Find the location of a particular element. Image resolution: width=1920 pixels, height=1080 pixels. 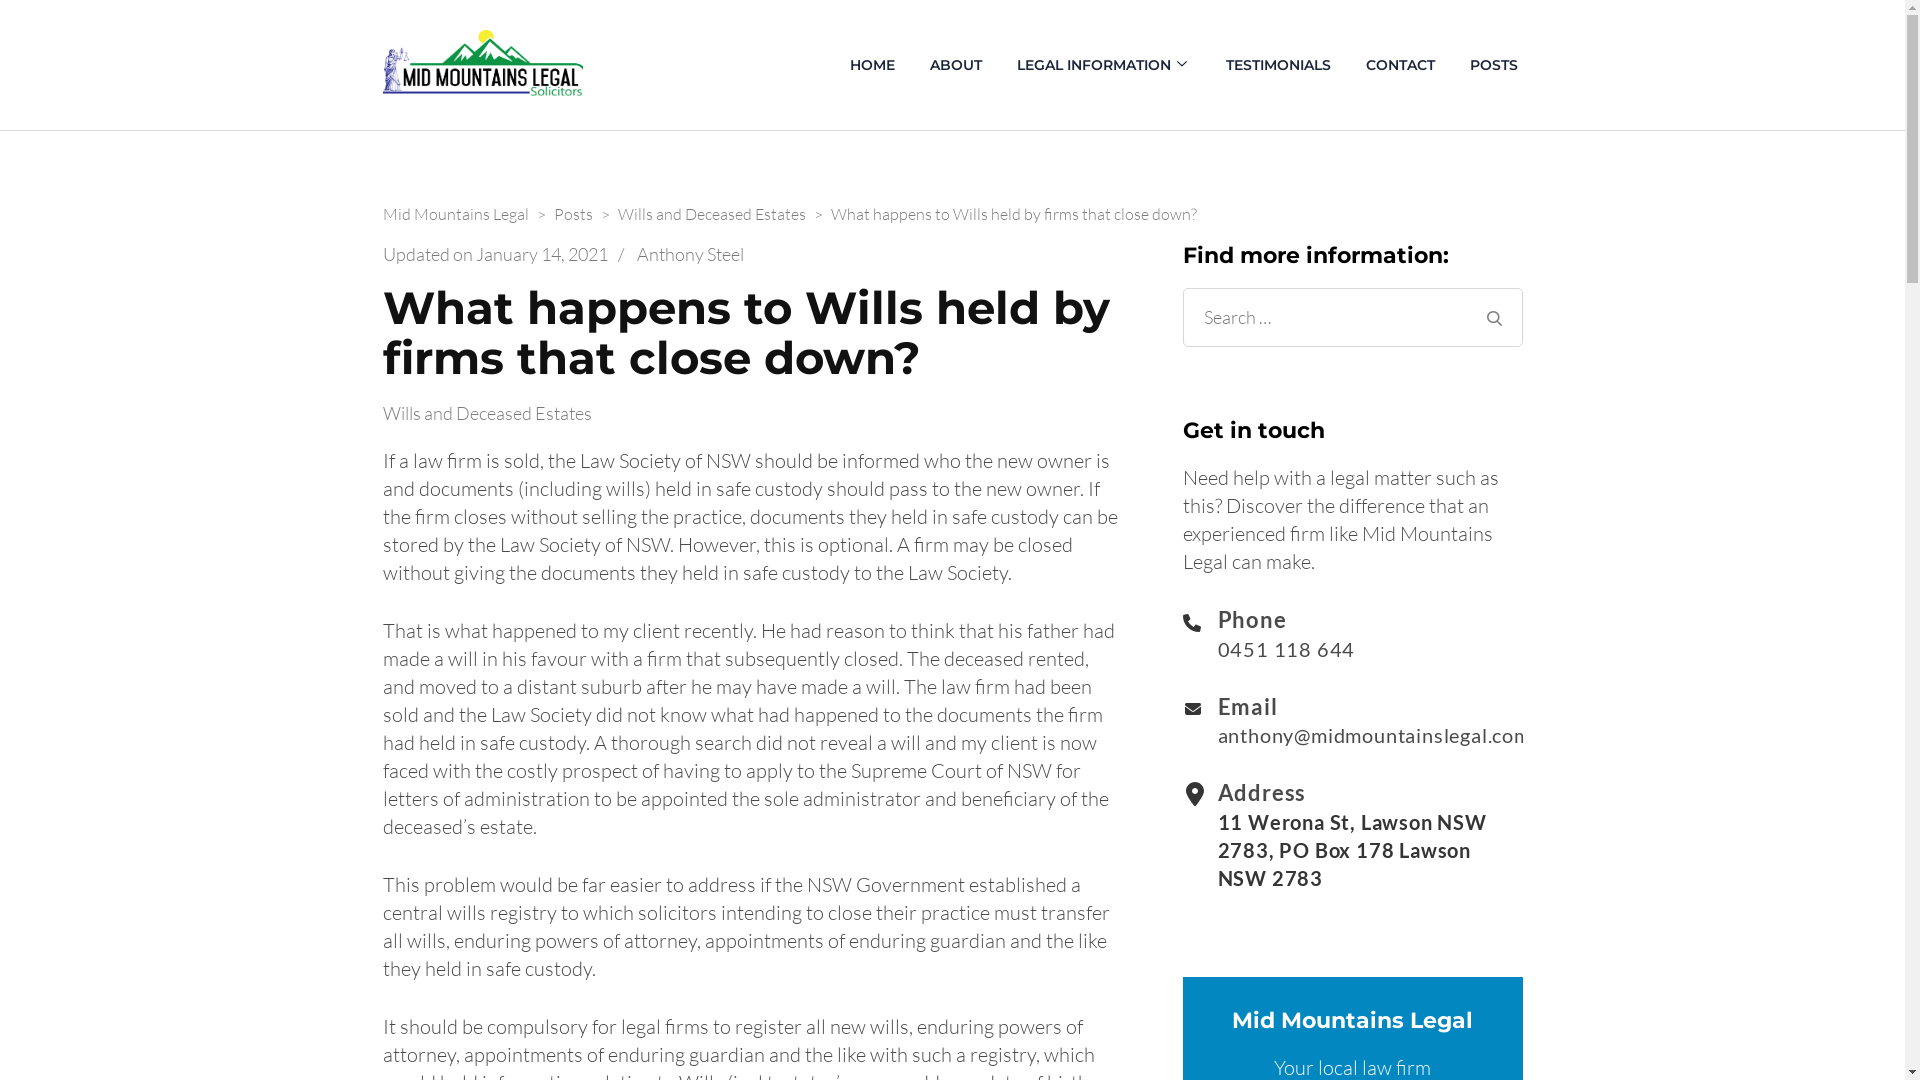

CONTACT is located at coordinates (1400, 65).